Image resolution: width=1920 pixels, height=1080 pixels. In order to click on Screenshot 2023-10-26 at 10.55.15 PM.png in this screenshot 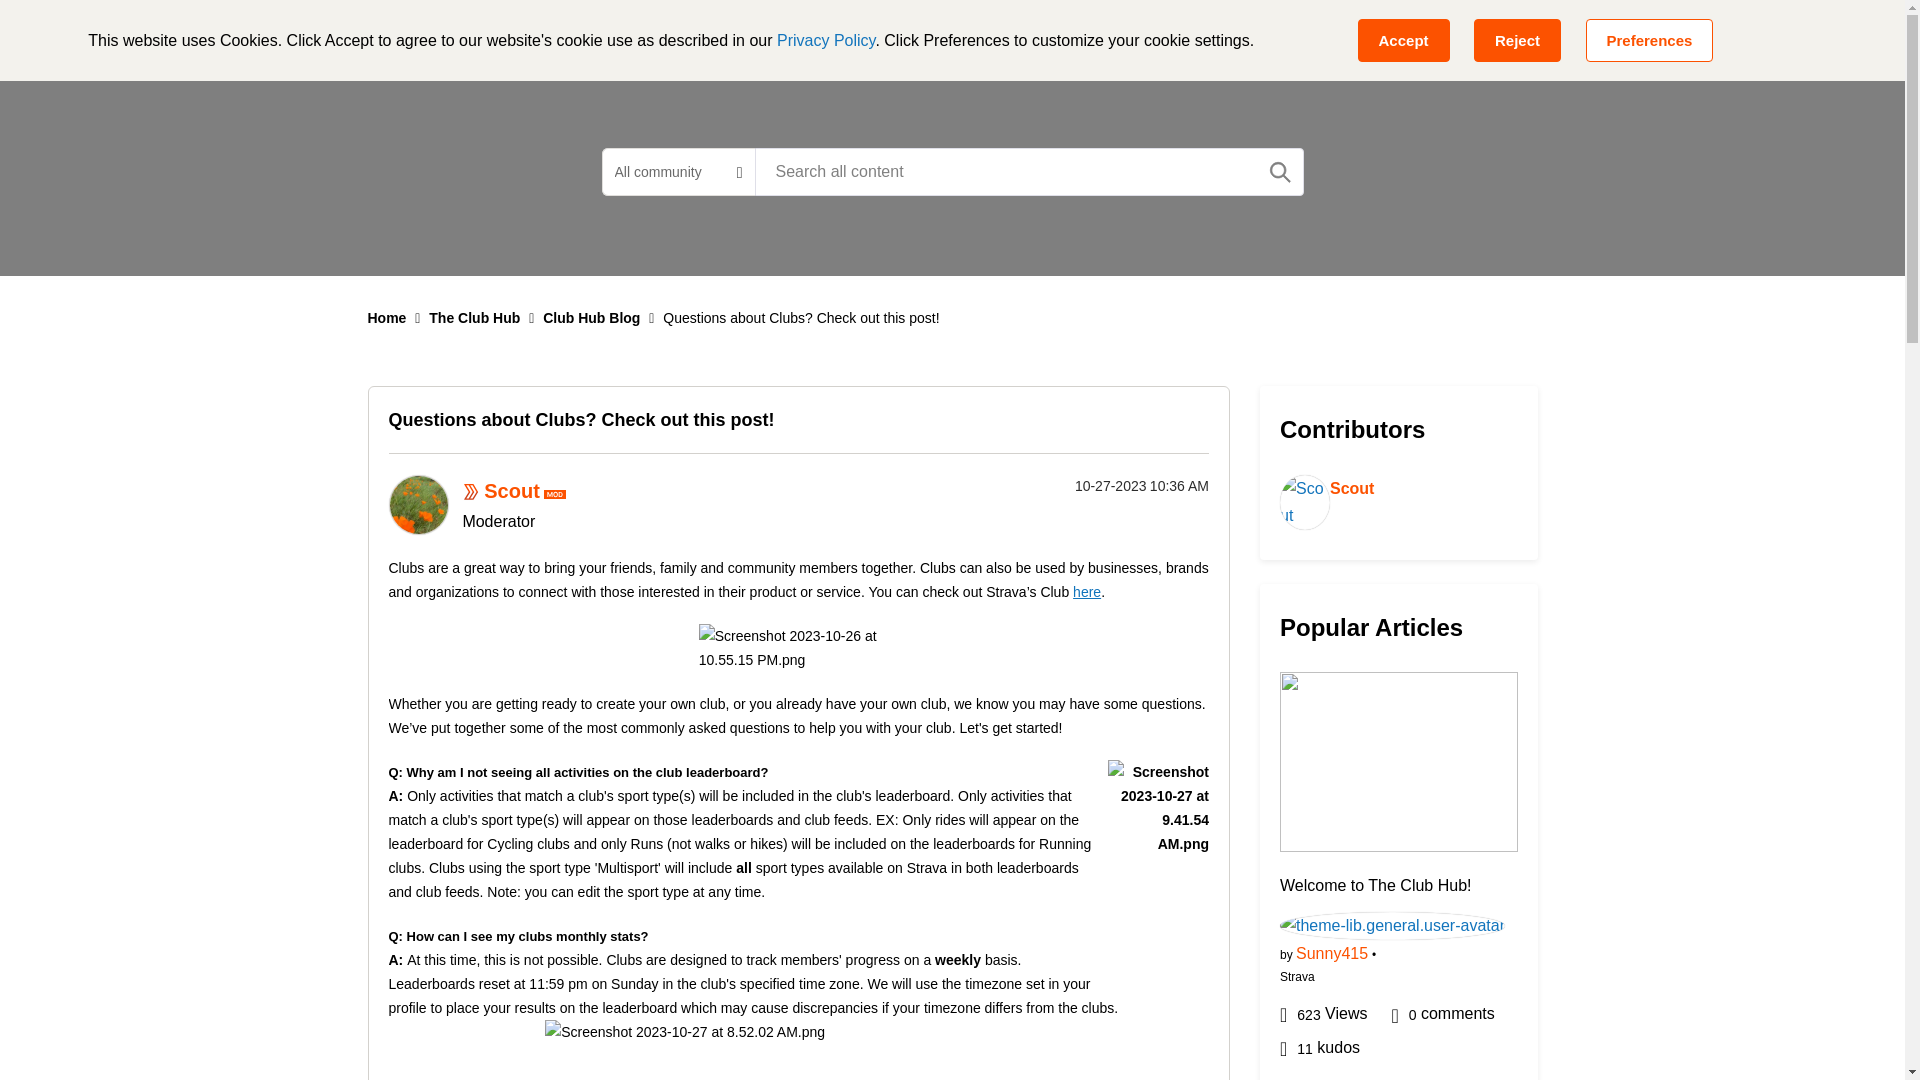, I will do `click(798, 648)`.